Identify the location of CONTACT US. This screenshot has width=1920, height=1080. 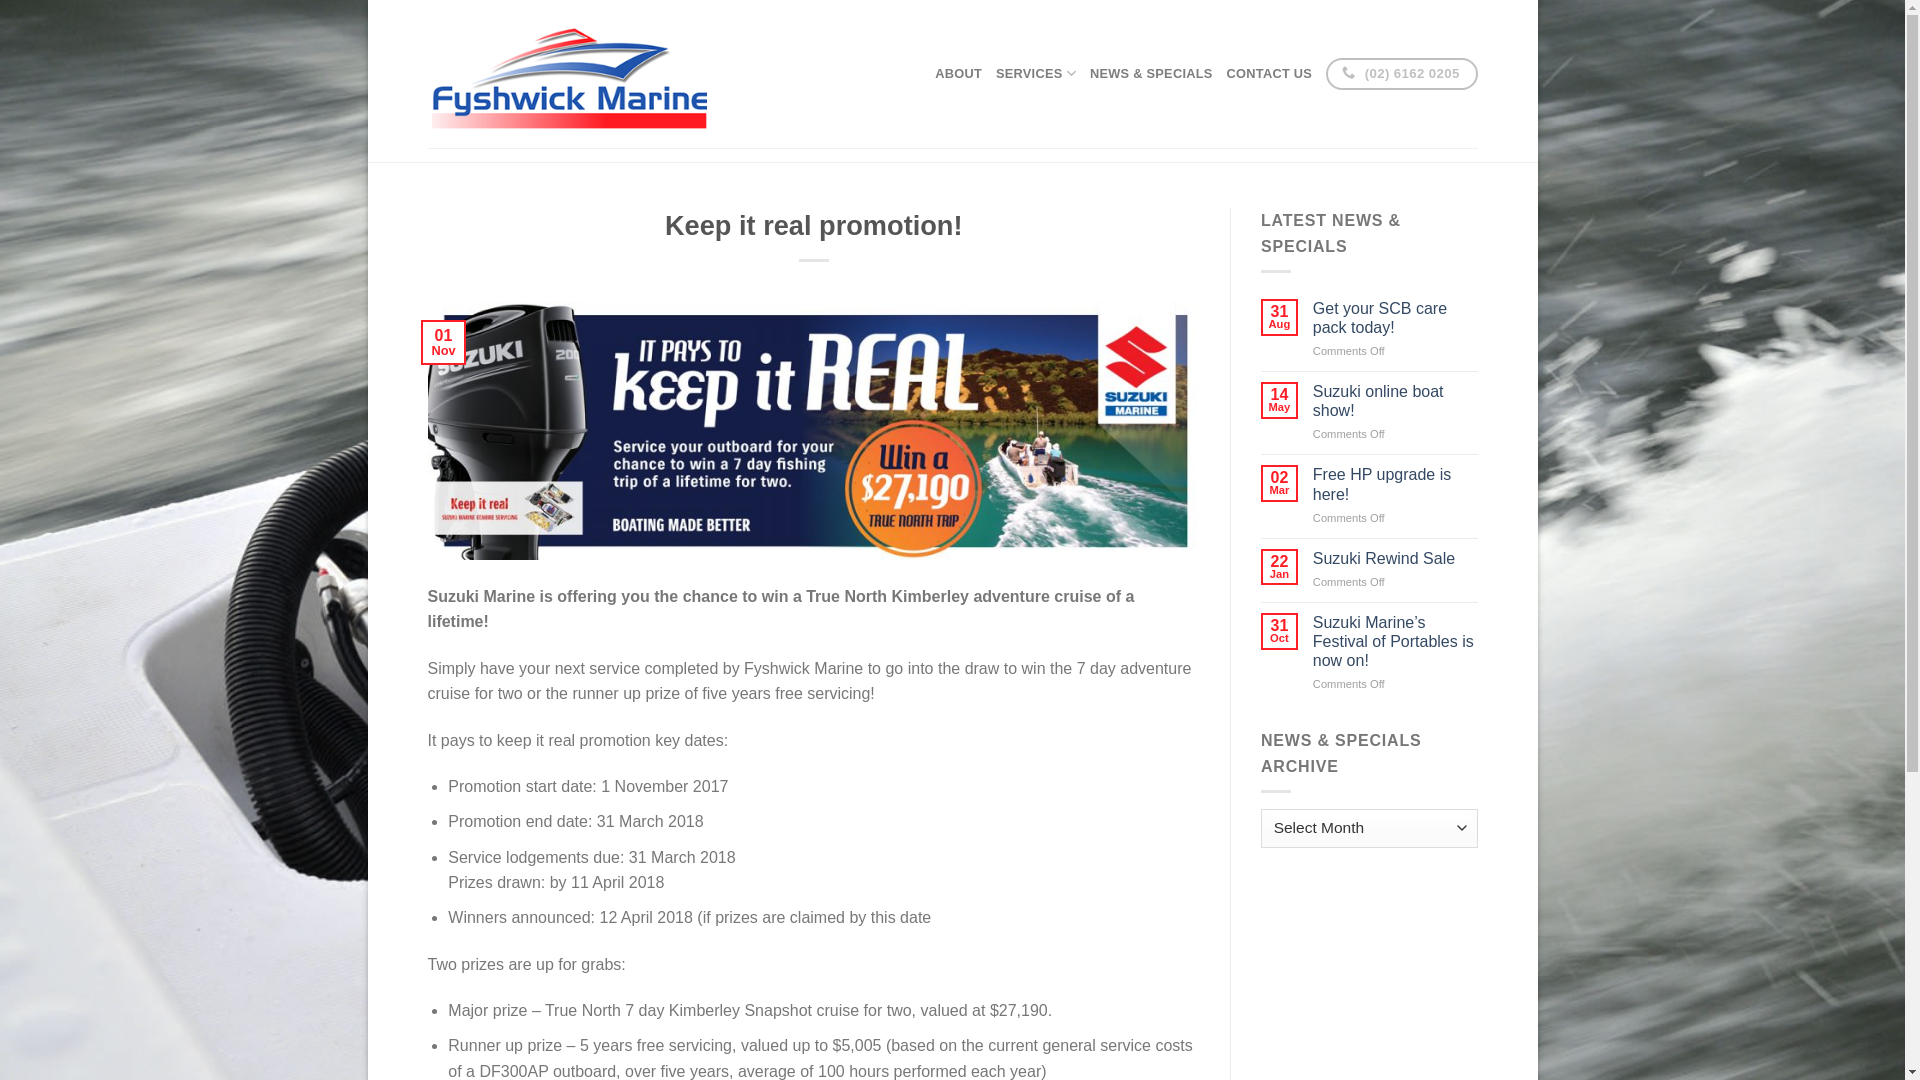
(1270, 74).